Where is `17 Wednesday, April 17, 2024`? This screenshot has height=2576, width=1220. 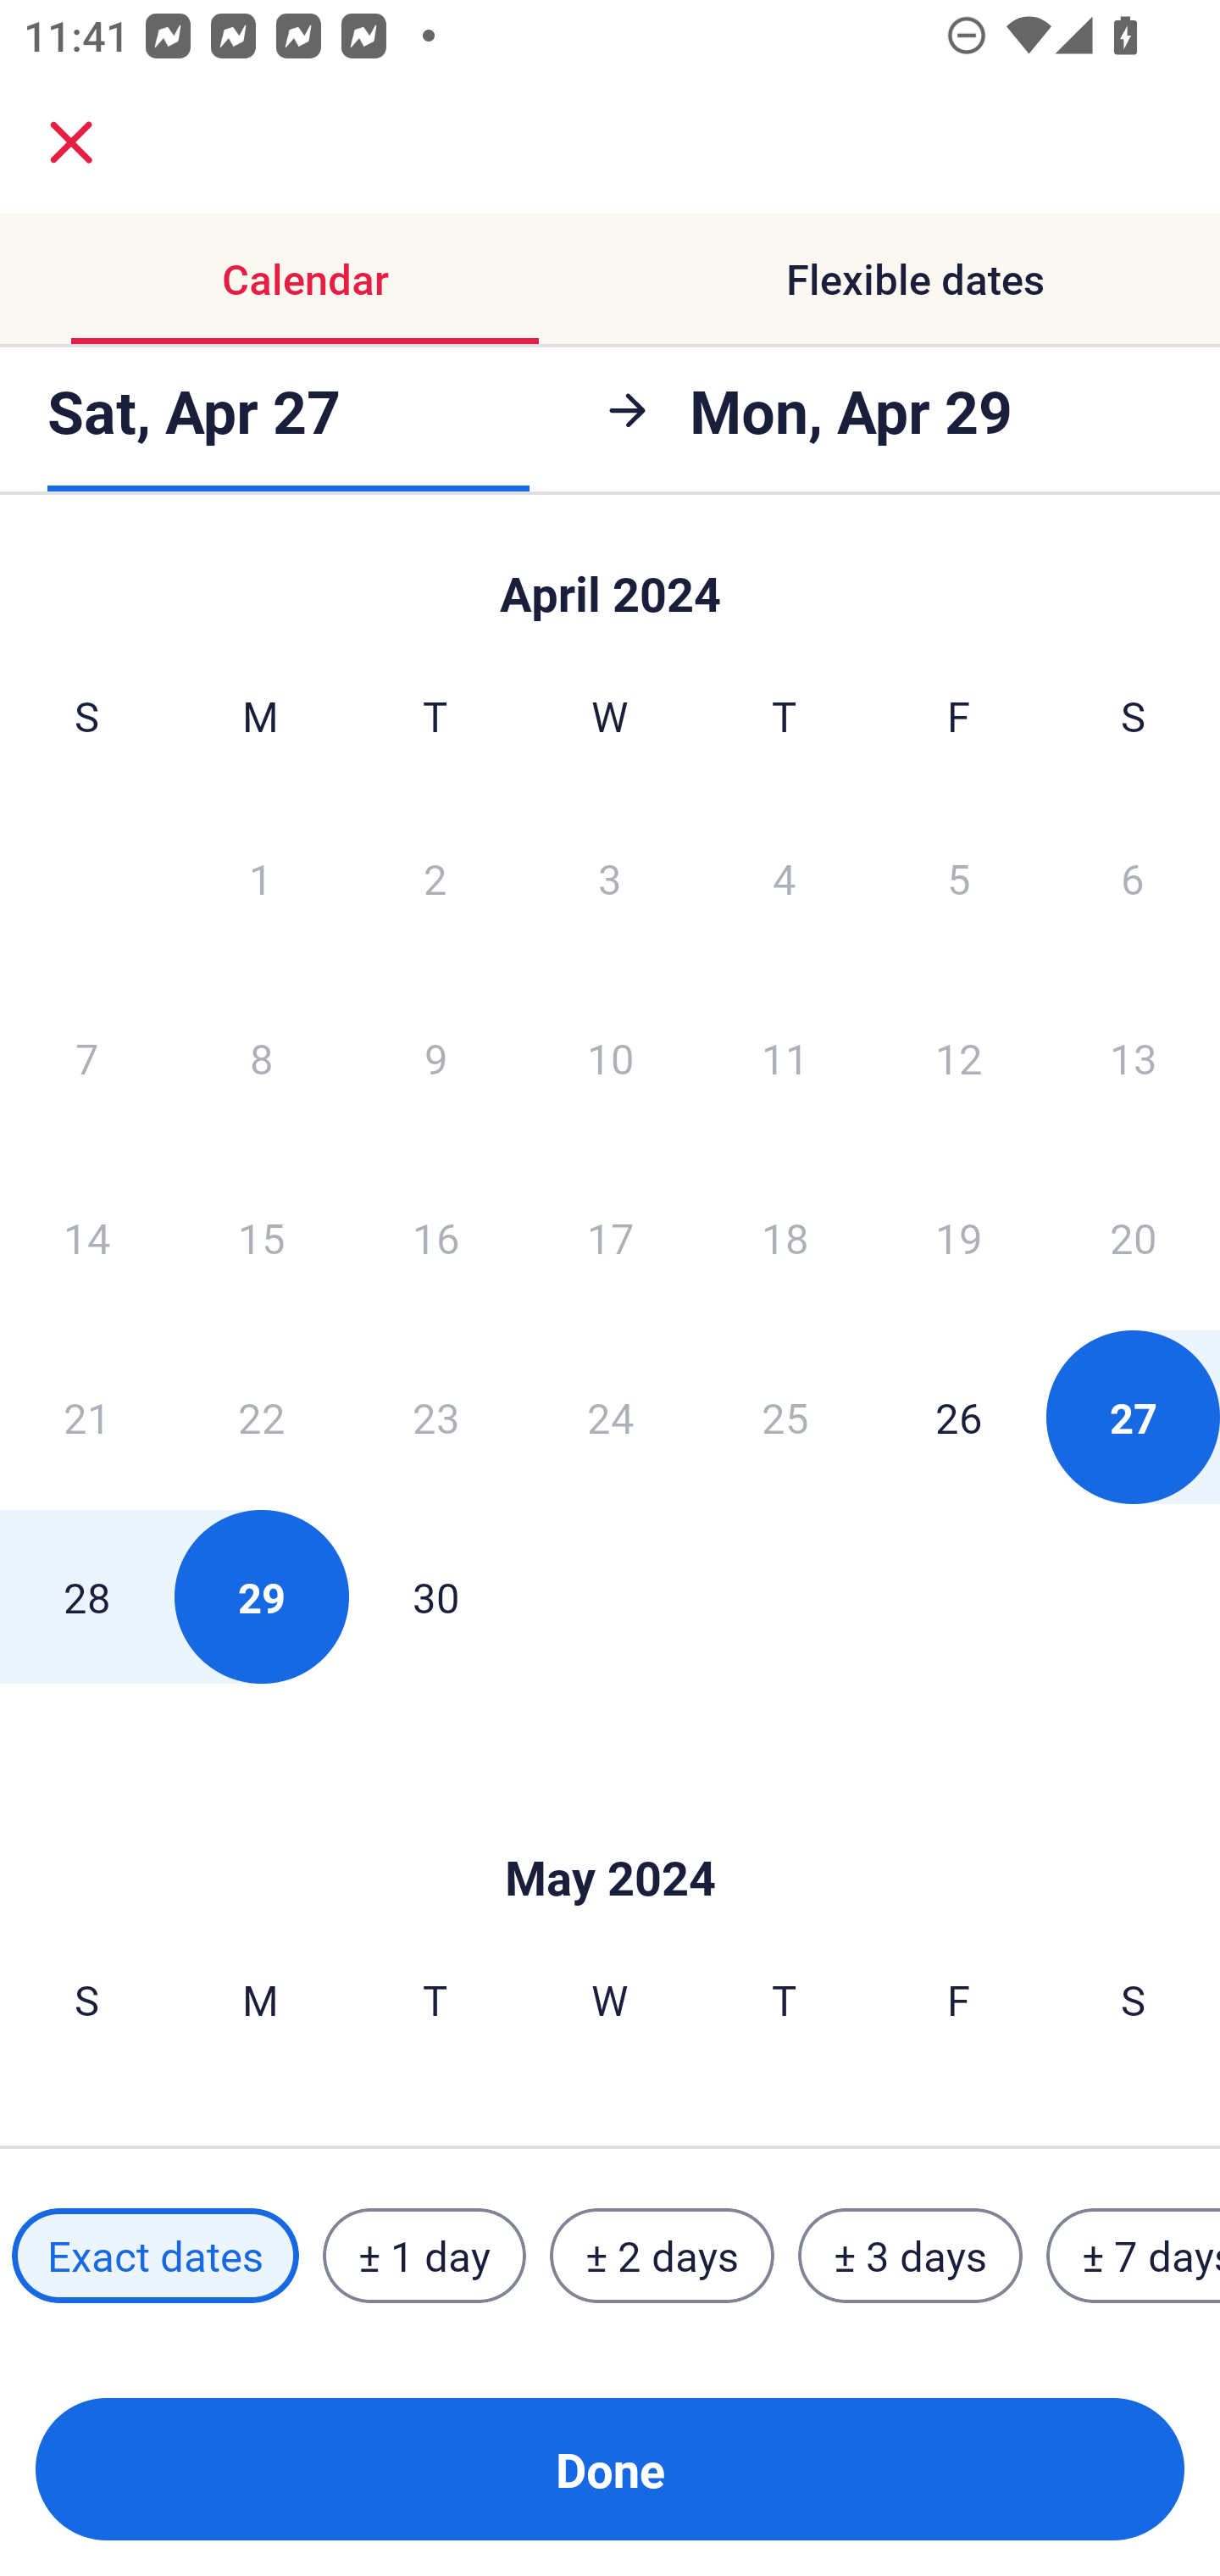
17 Wednesday, April 17, 2024 is located at coordinates (610, 1237).